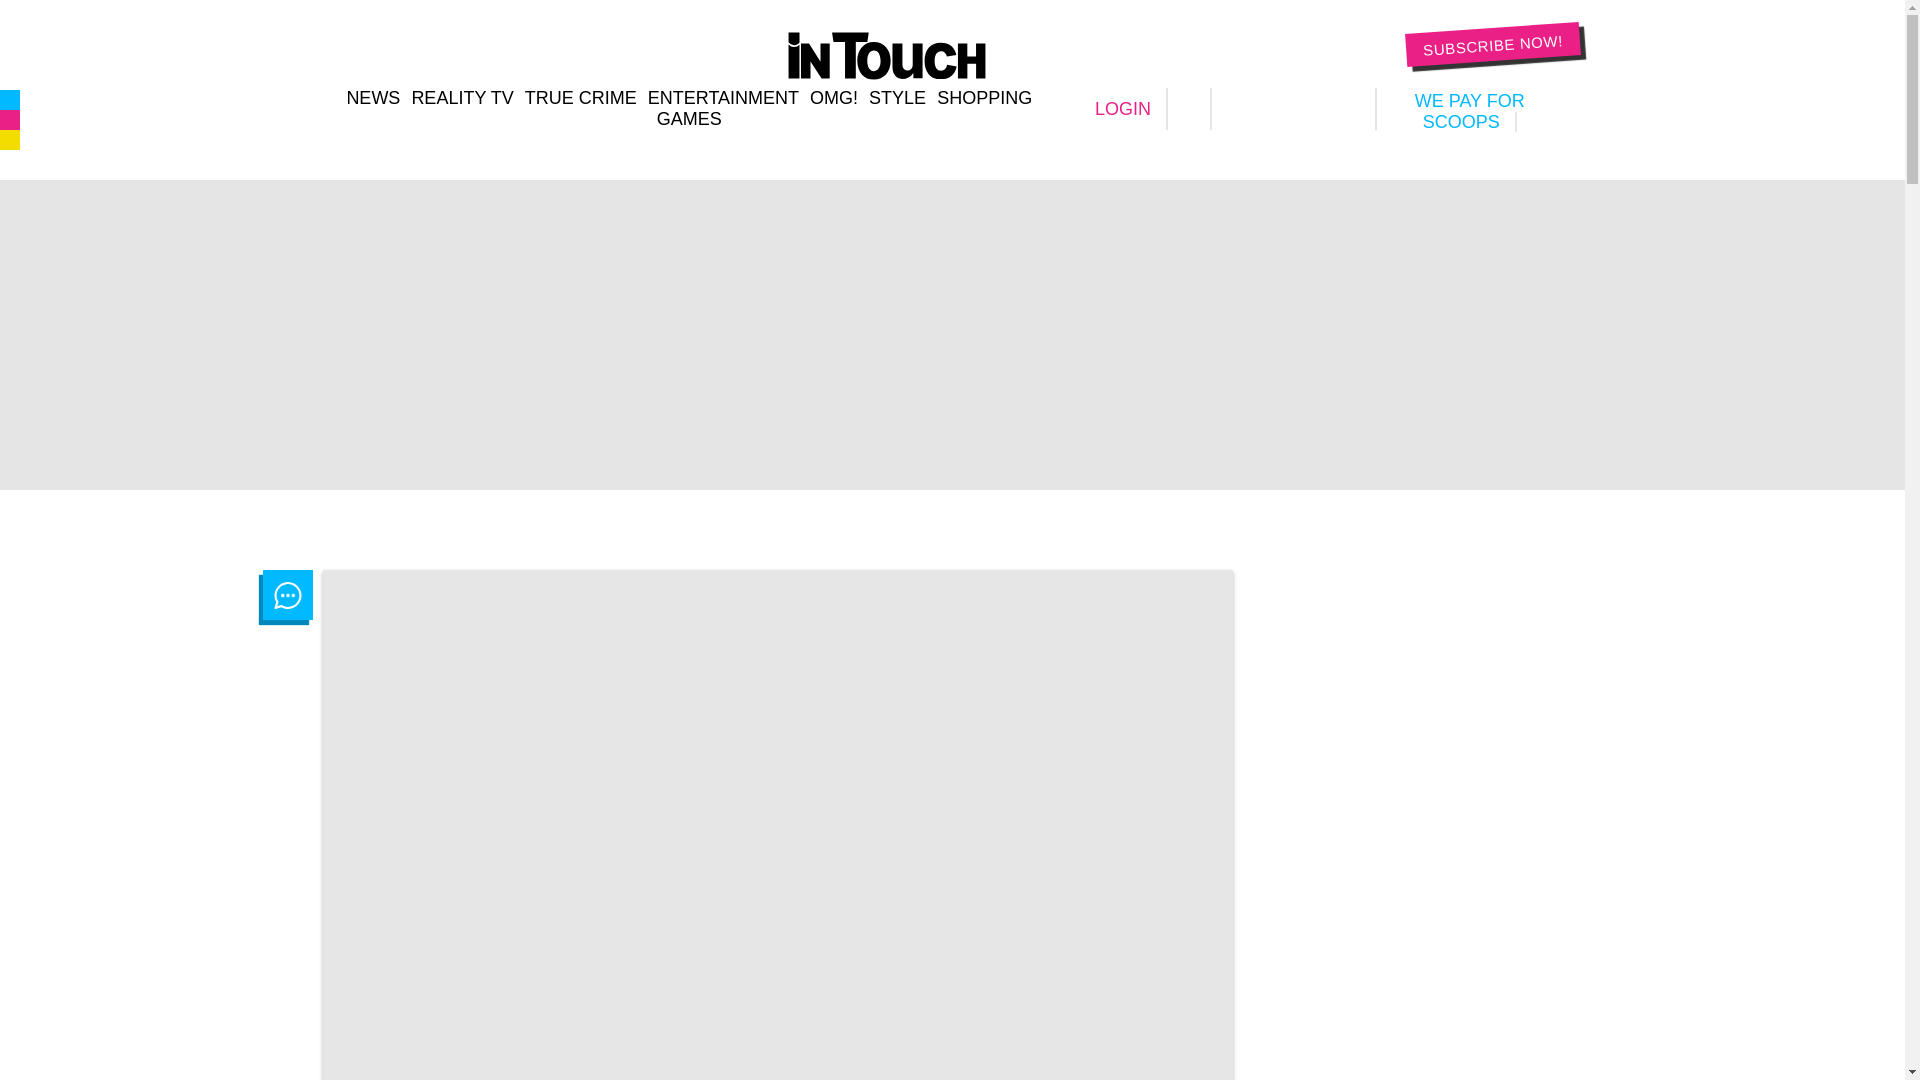 The width and height of the screenshot is (1920, 1080). Describe the element at coordinates (461, 98) in the screenshot. I see `REALITY TV` at that location.